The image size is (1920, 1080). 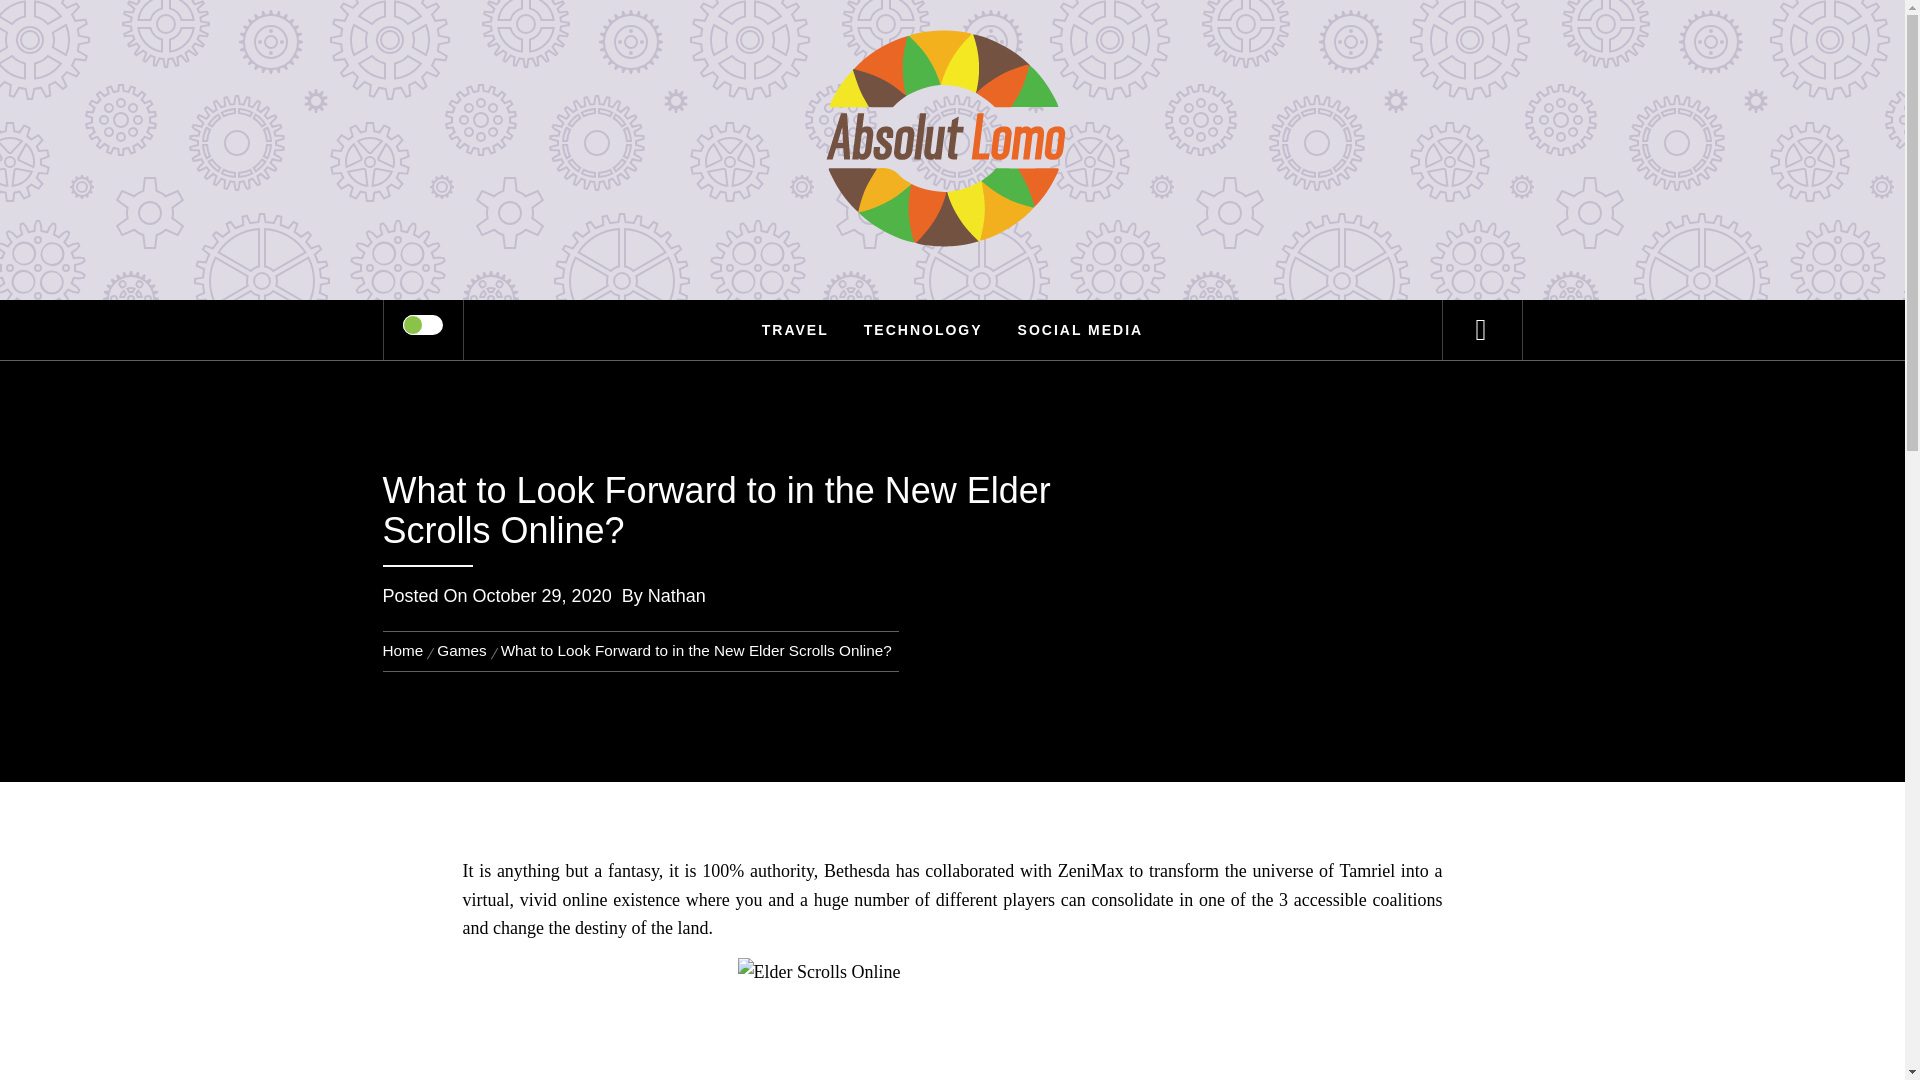 I want to click on Search, so click(x=1052, y=44).